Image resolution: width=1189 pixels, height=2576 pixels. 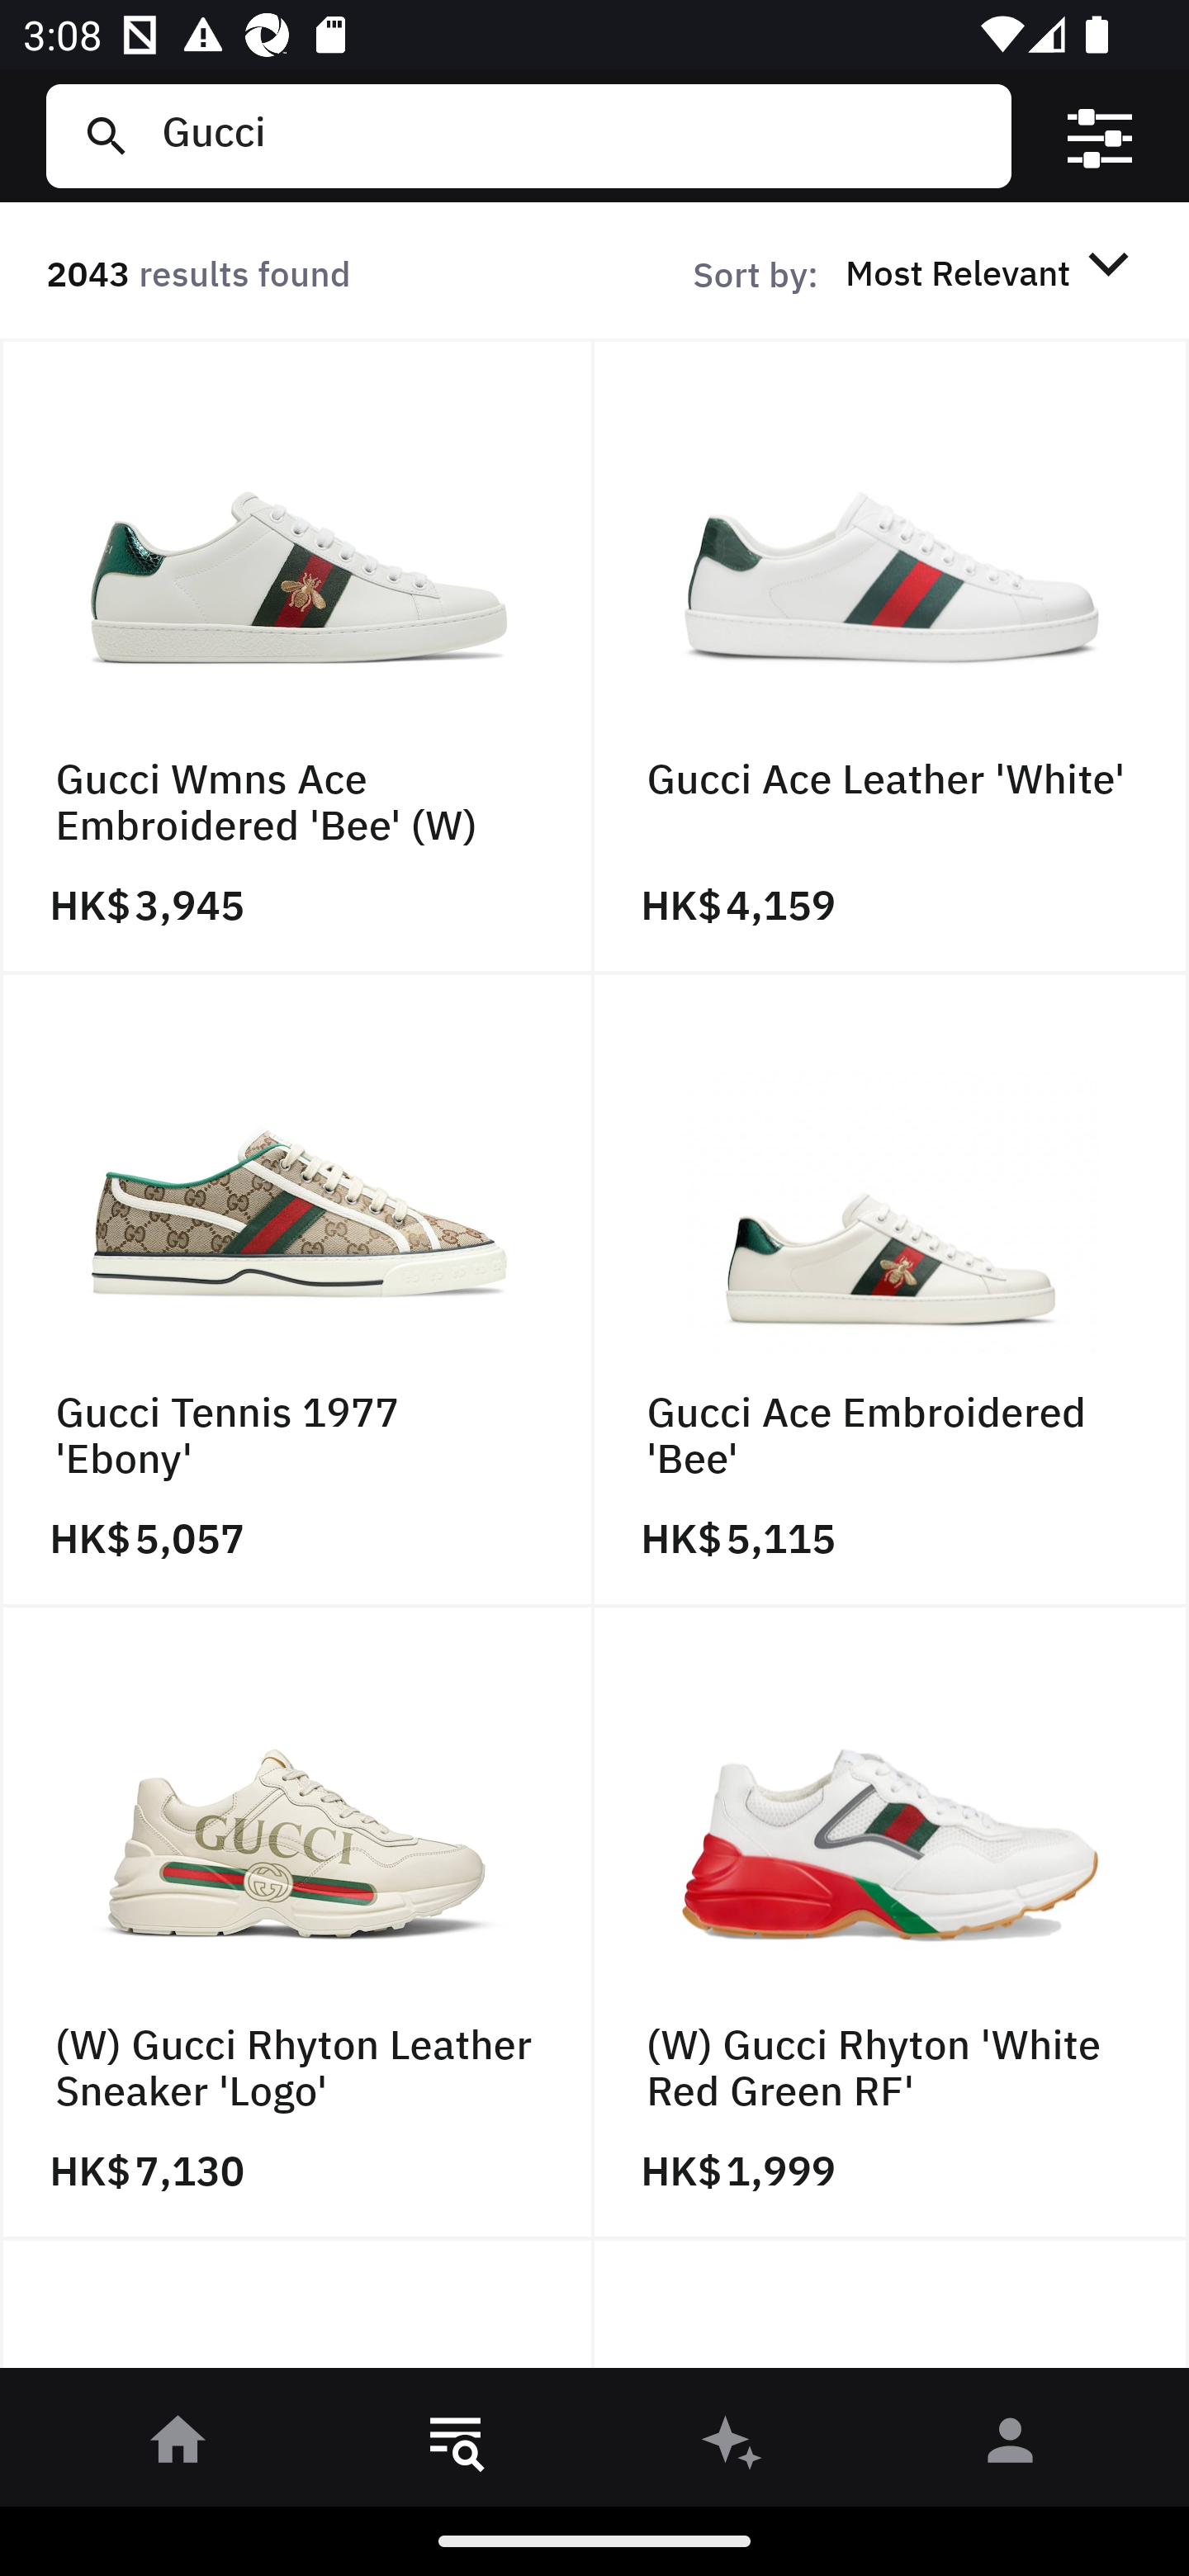 What do you see at coordinates (297, 1290) in the screenshot?
I see `Gucci Tennis 1977 'Ebony' HK$ 5,057` at bounding box center [297, 1290].